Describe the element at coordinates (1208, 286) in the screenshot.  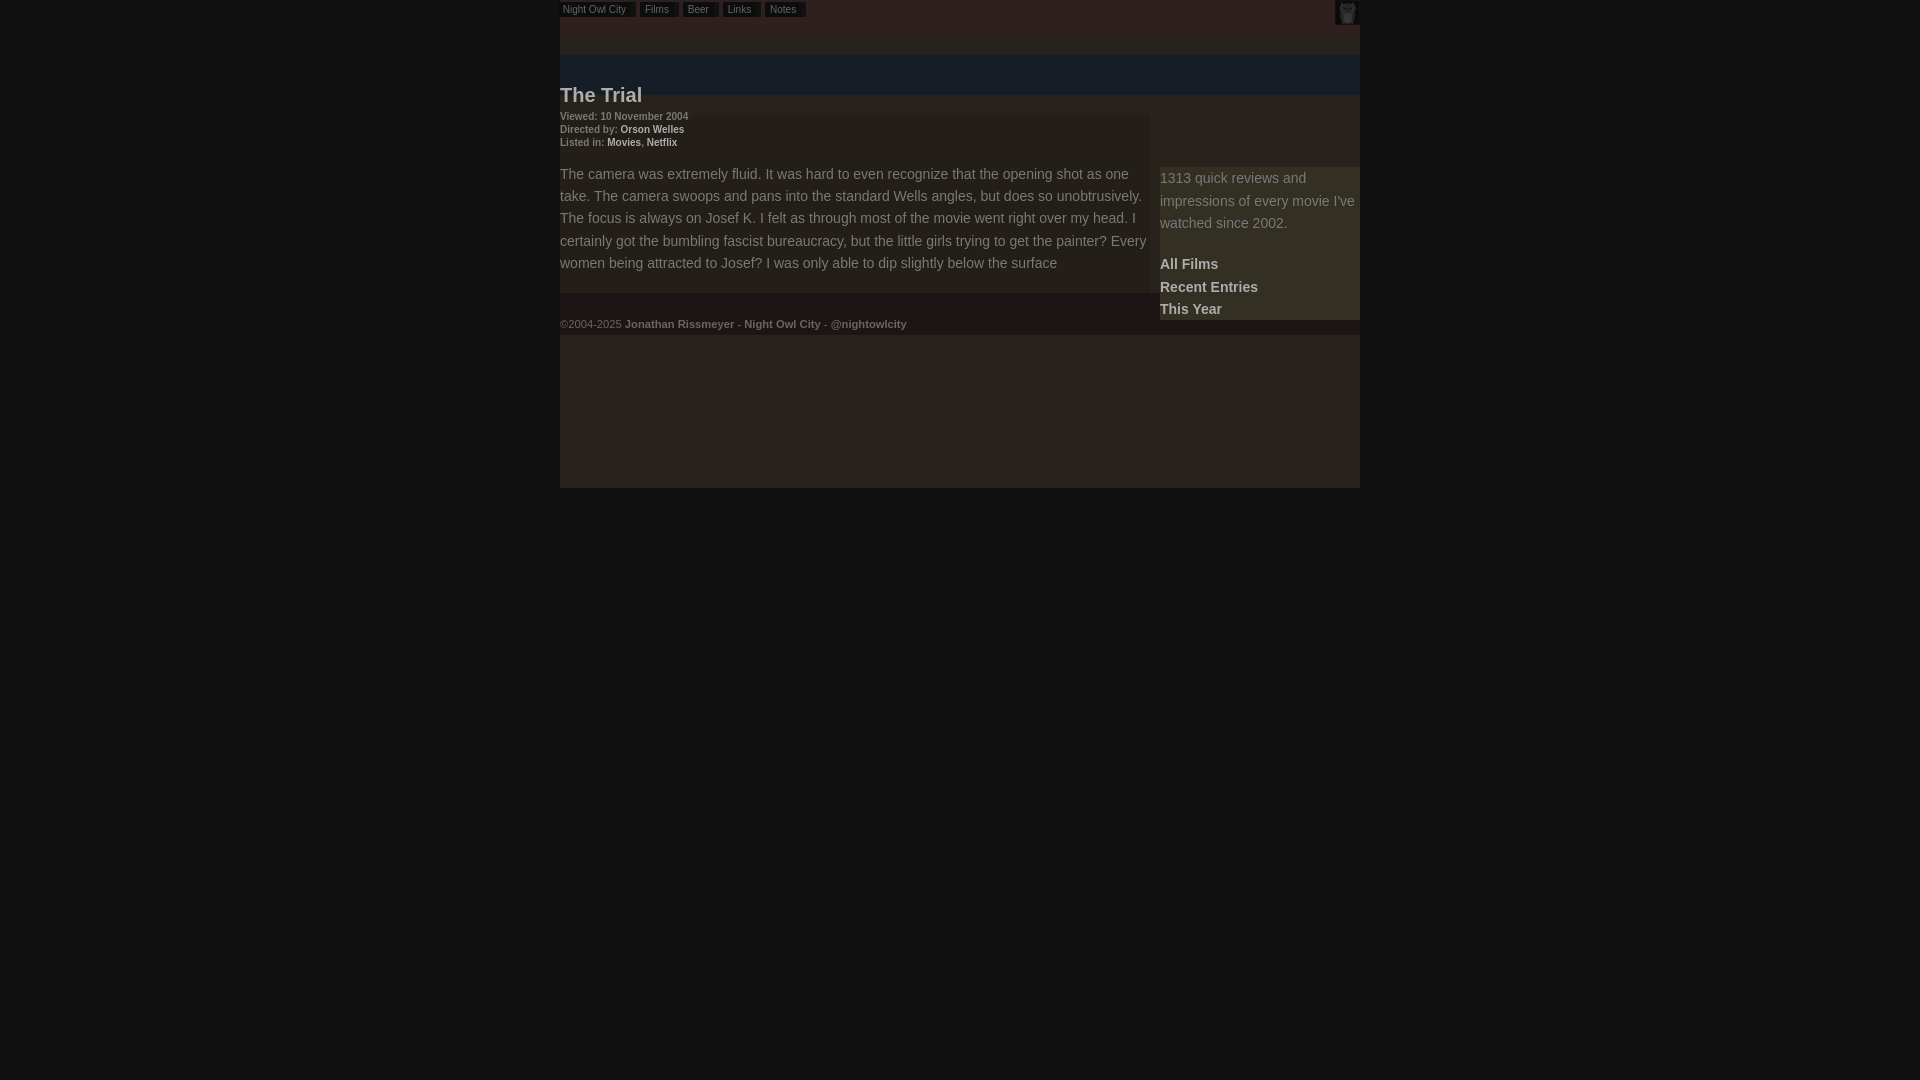
I see `Recent Entries` at that location.